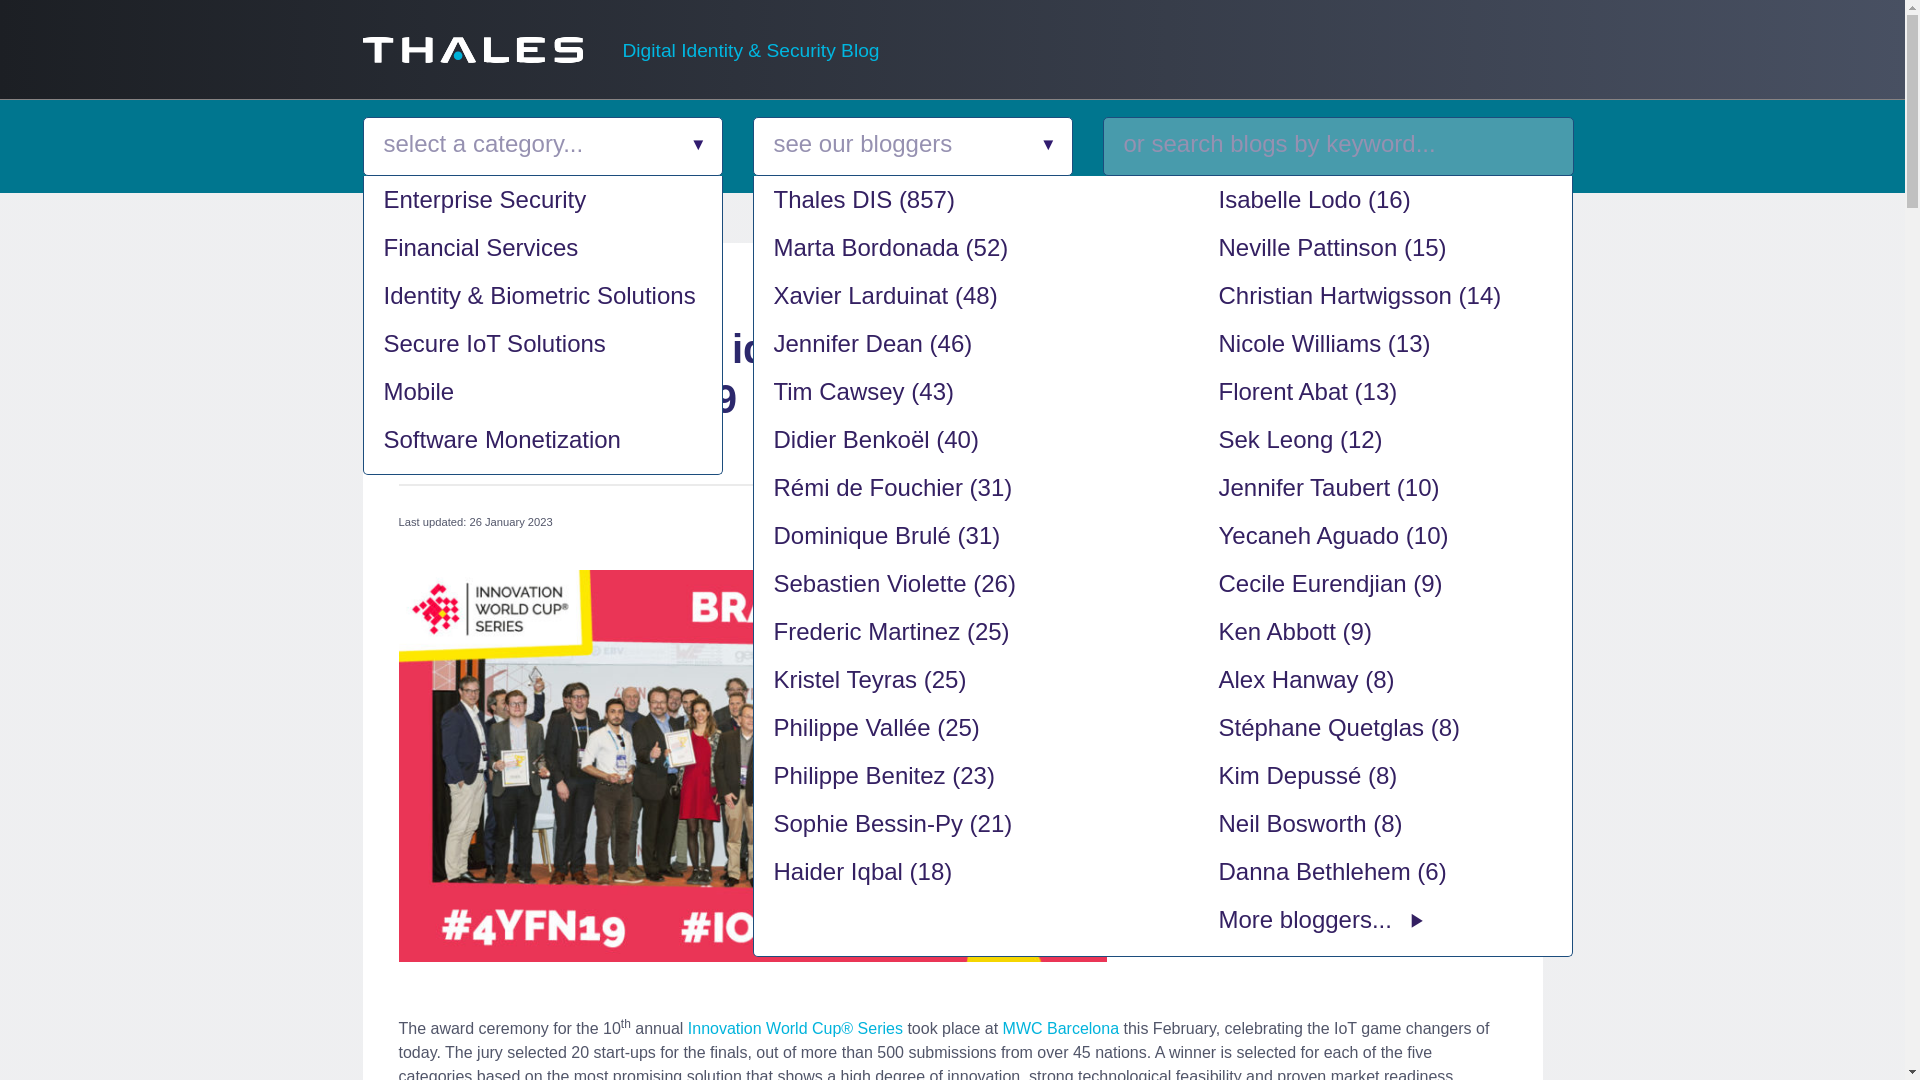 This screenshot has width=1920, height=1080. What do you see at coordinates (542, 392) in the screenshot?
I see `Mobile` at bounding box center [542, 392].